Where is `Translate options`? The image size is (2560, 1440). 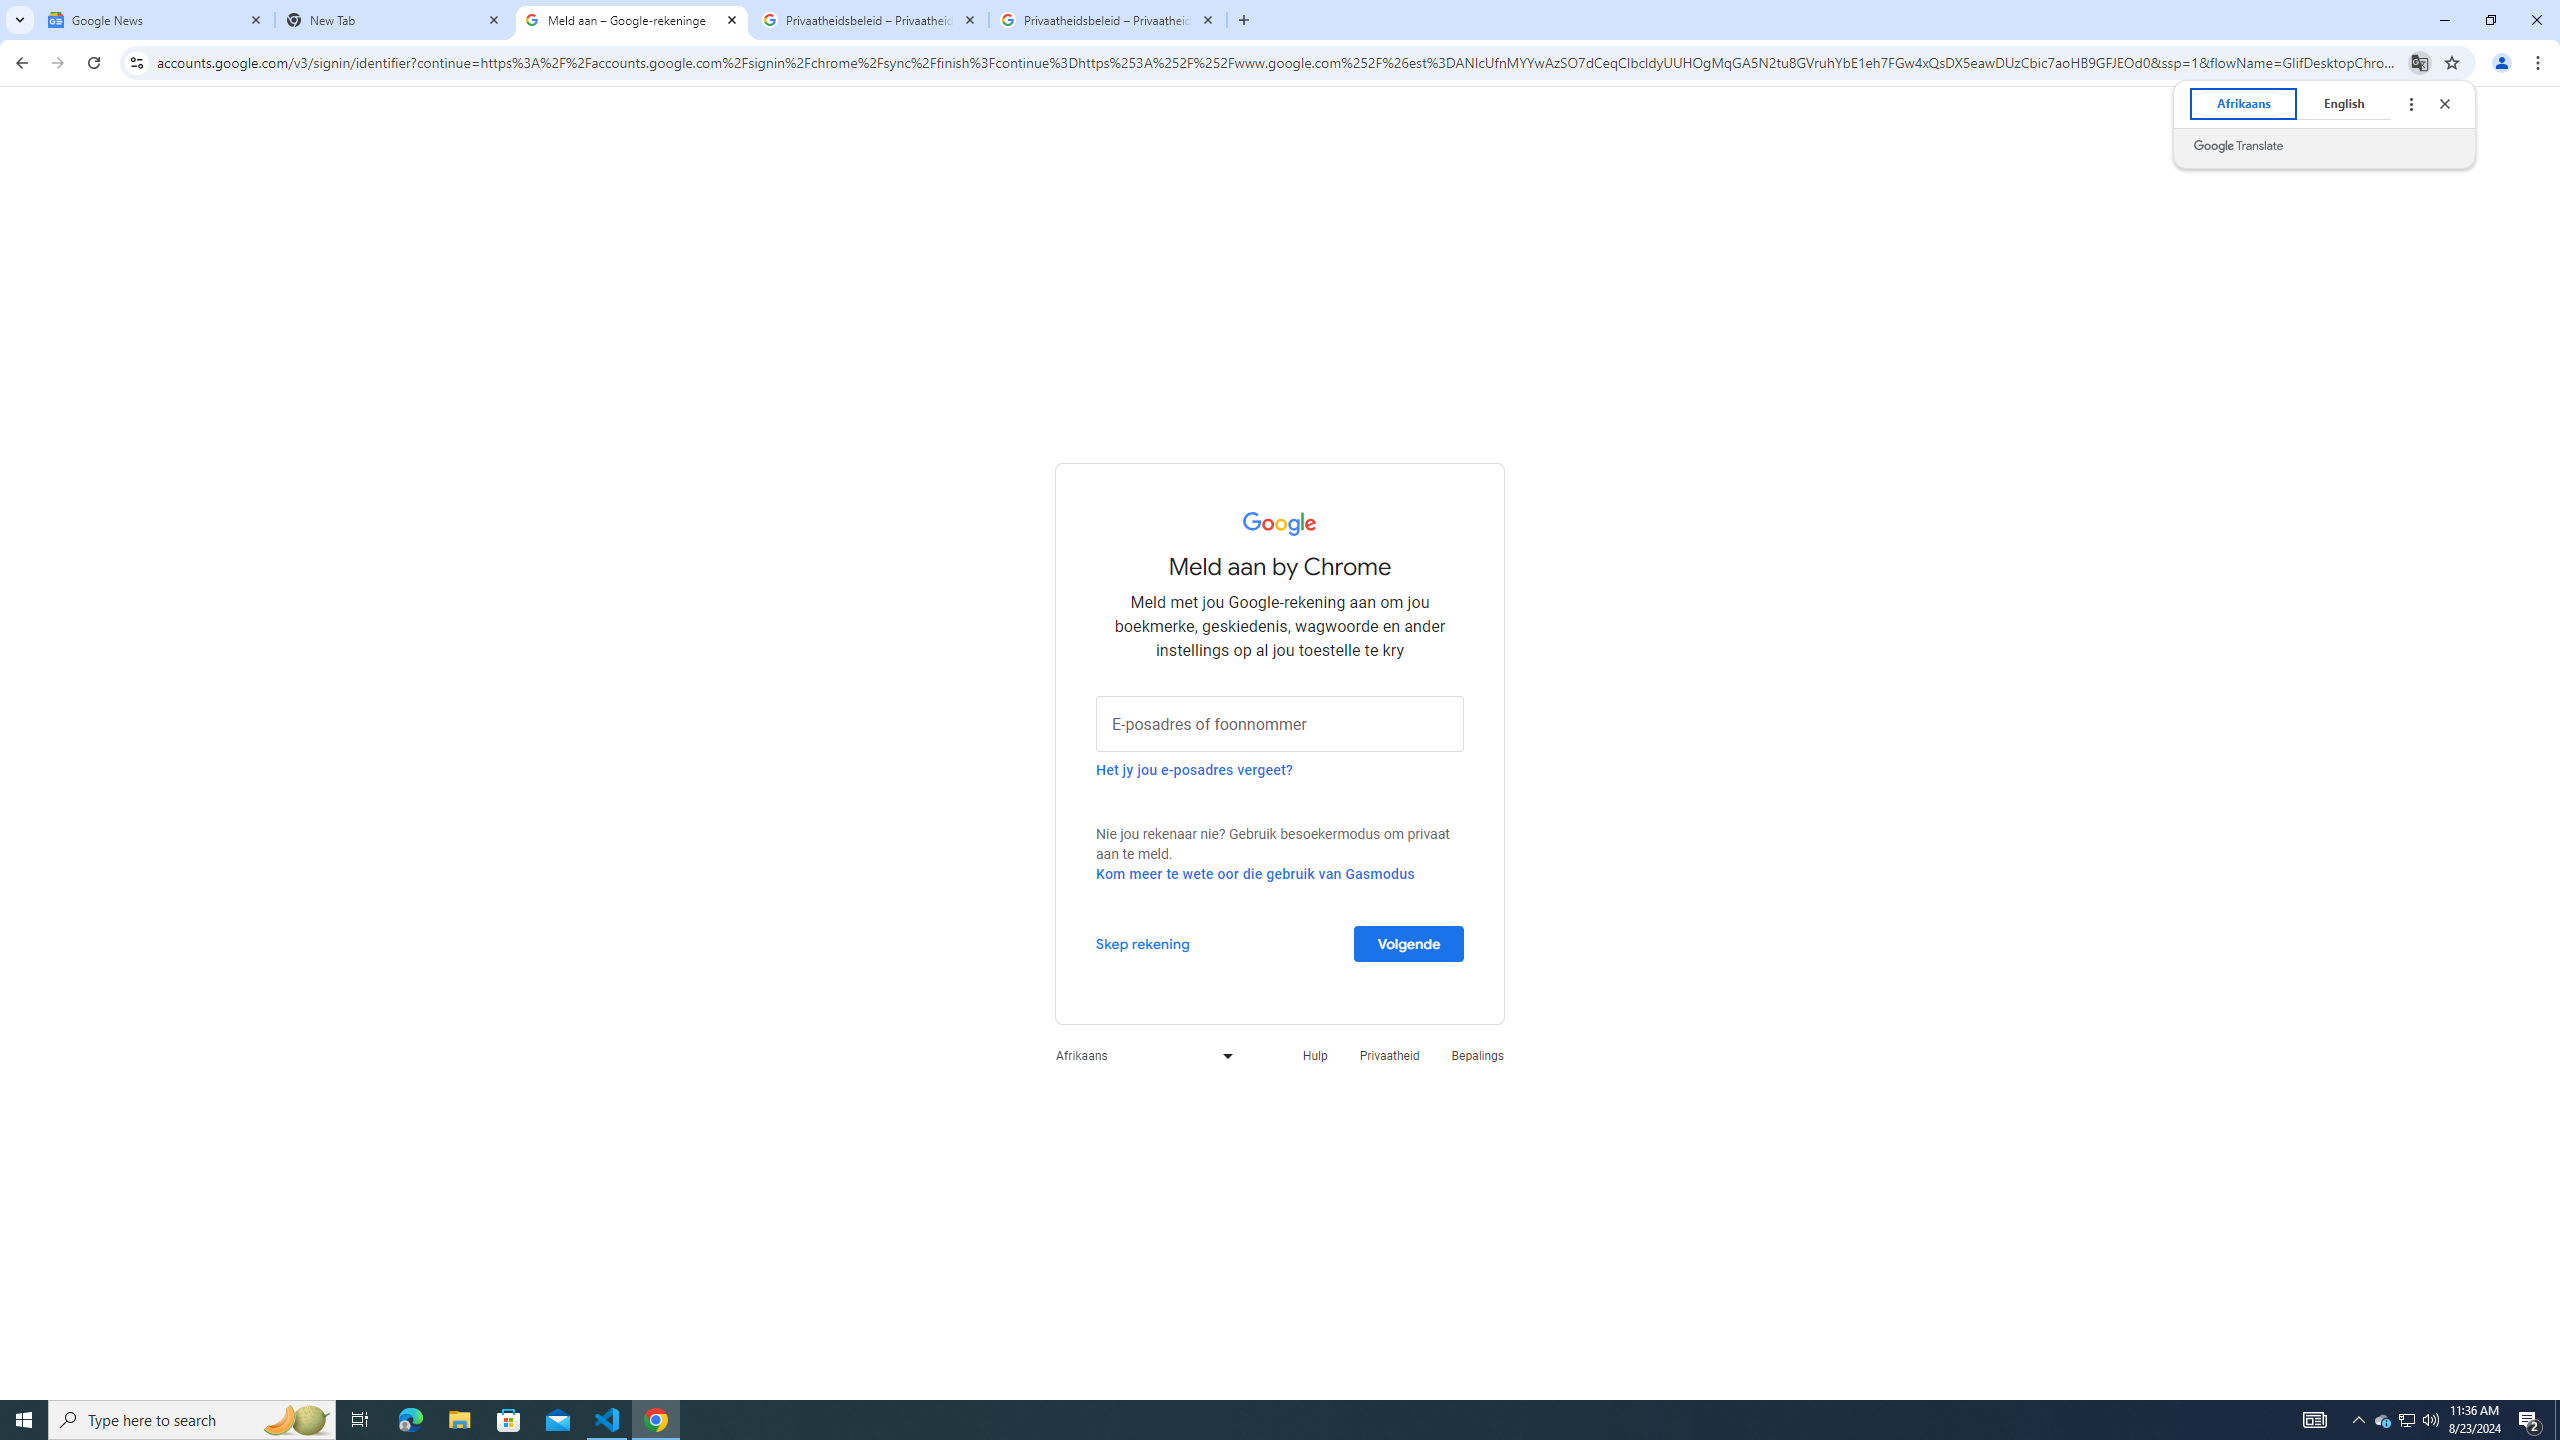
Translate options is located at coordinates (2410, 103).